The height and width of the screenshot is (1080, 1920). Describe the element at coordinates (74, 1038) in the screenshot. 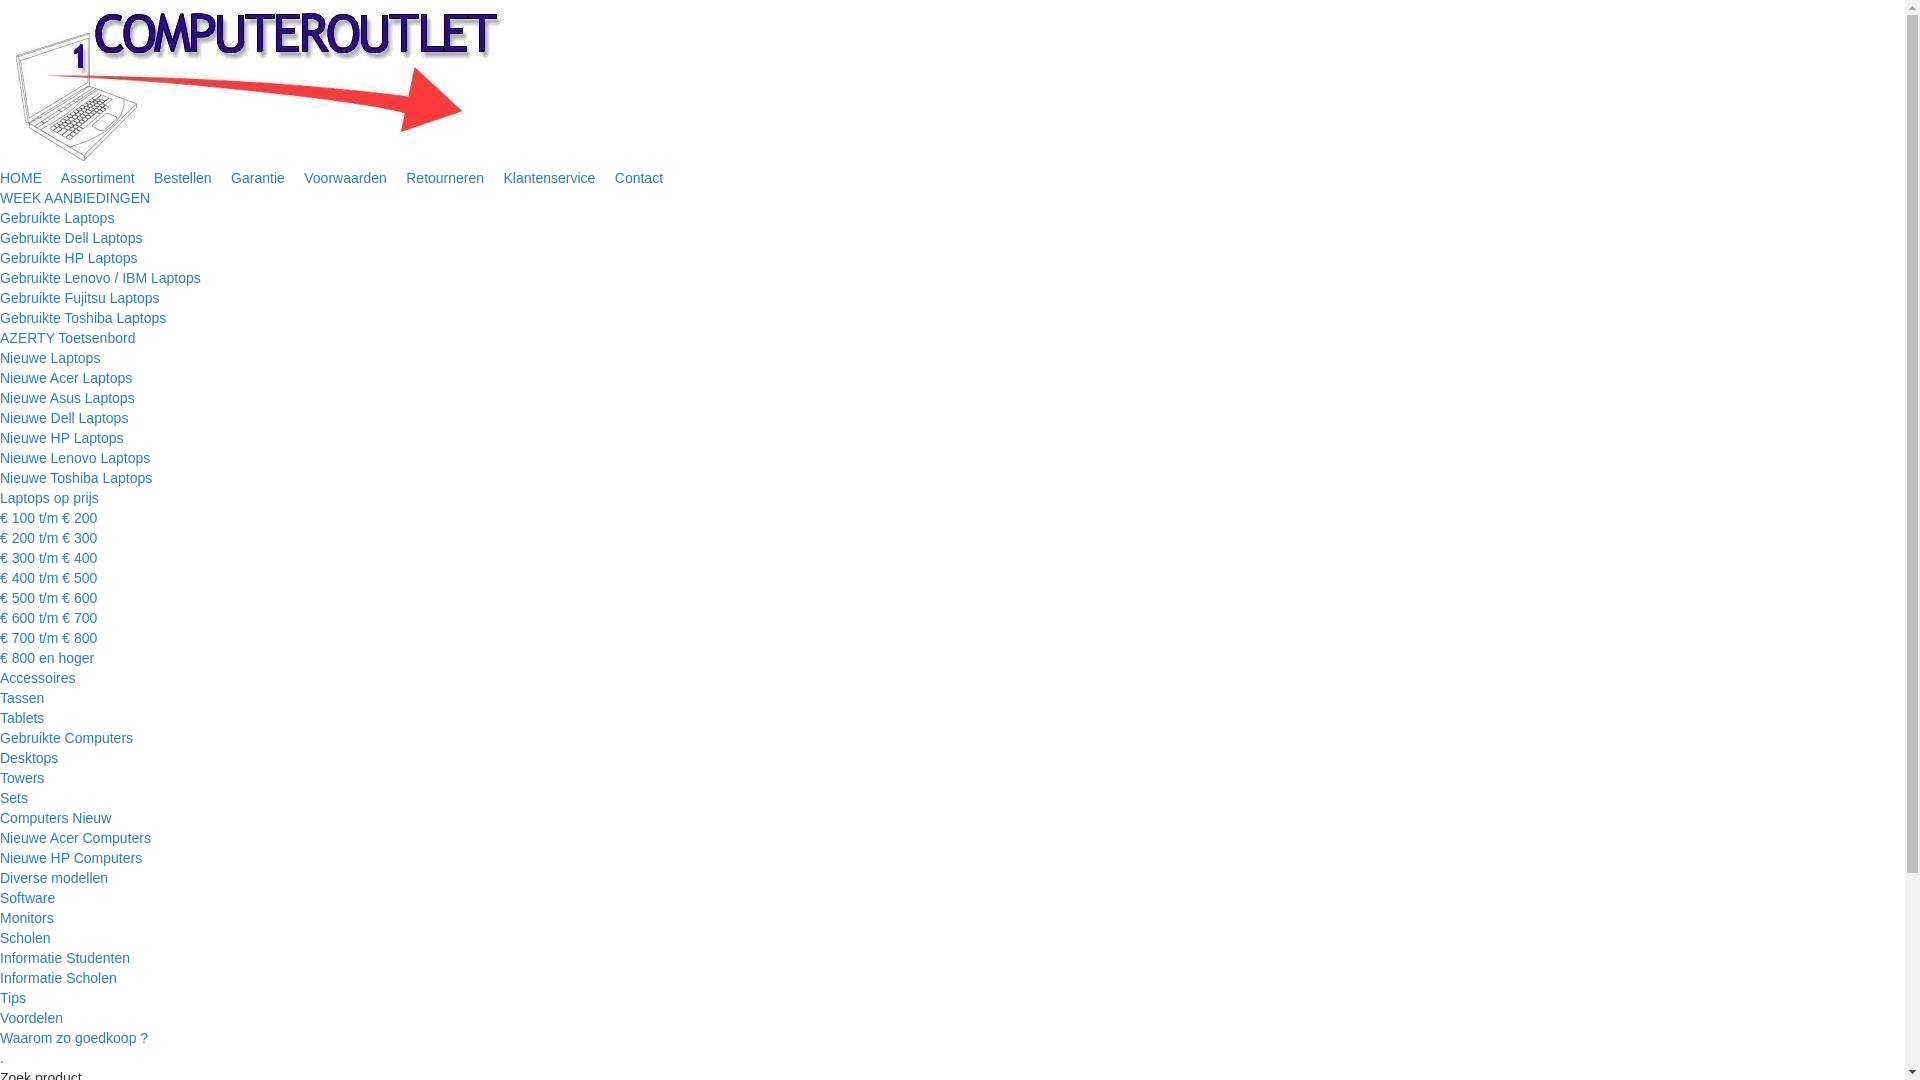

I see `Waarom zo goedkoop ?` at that location.